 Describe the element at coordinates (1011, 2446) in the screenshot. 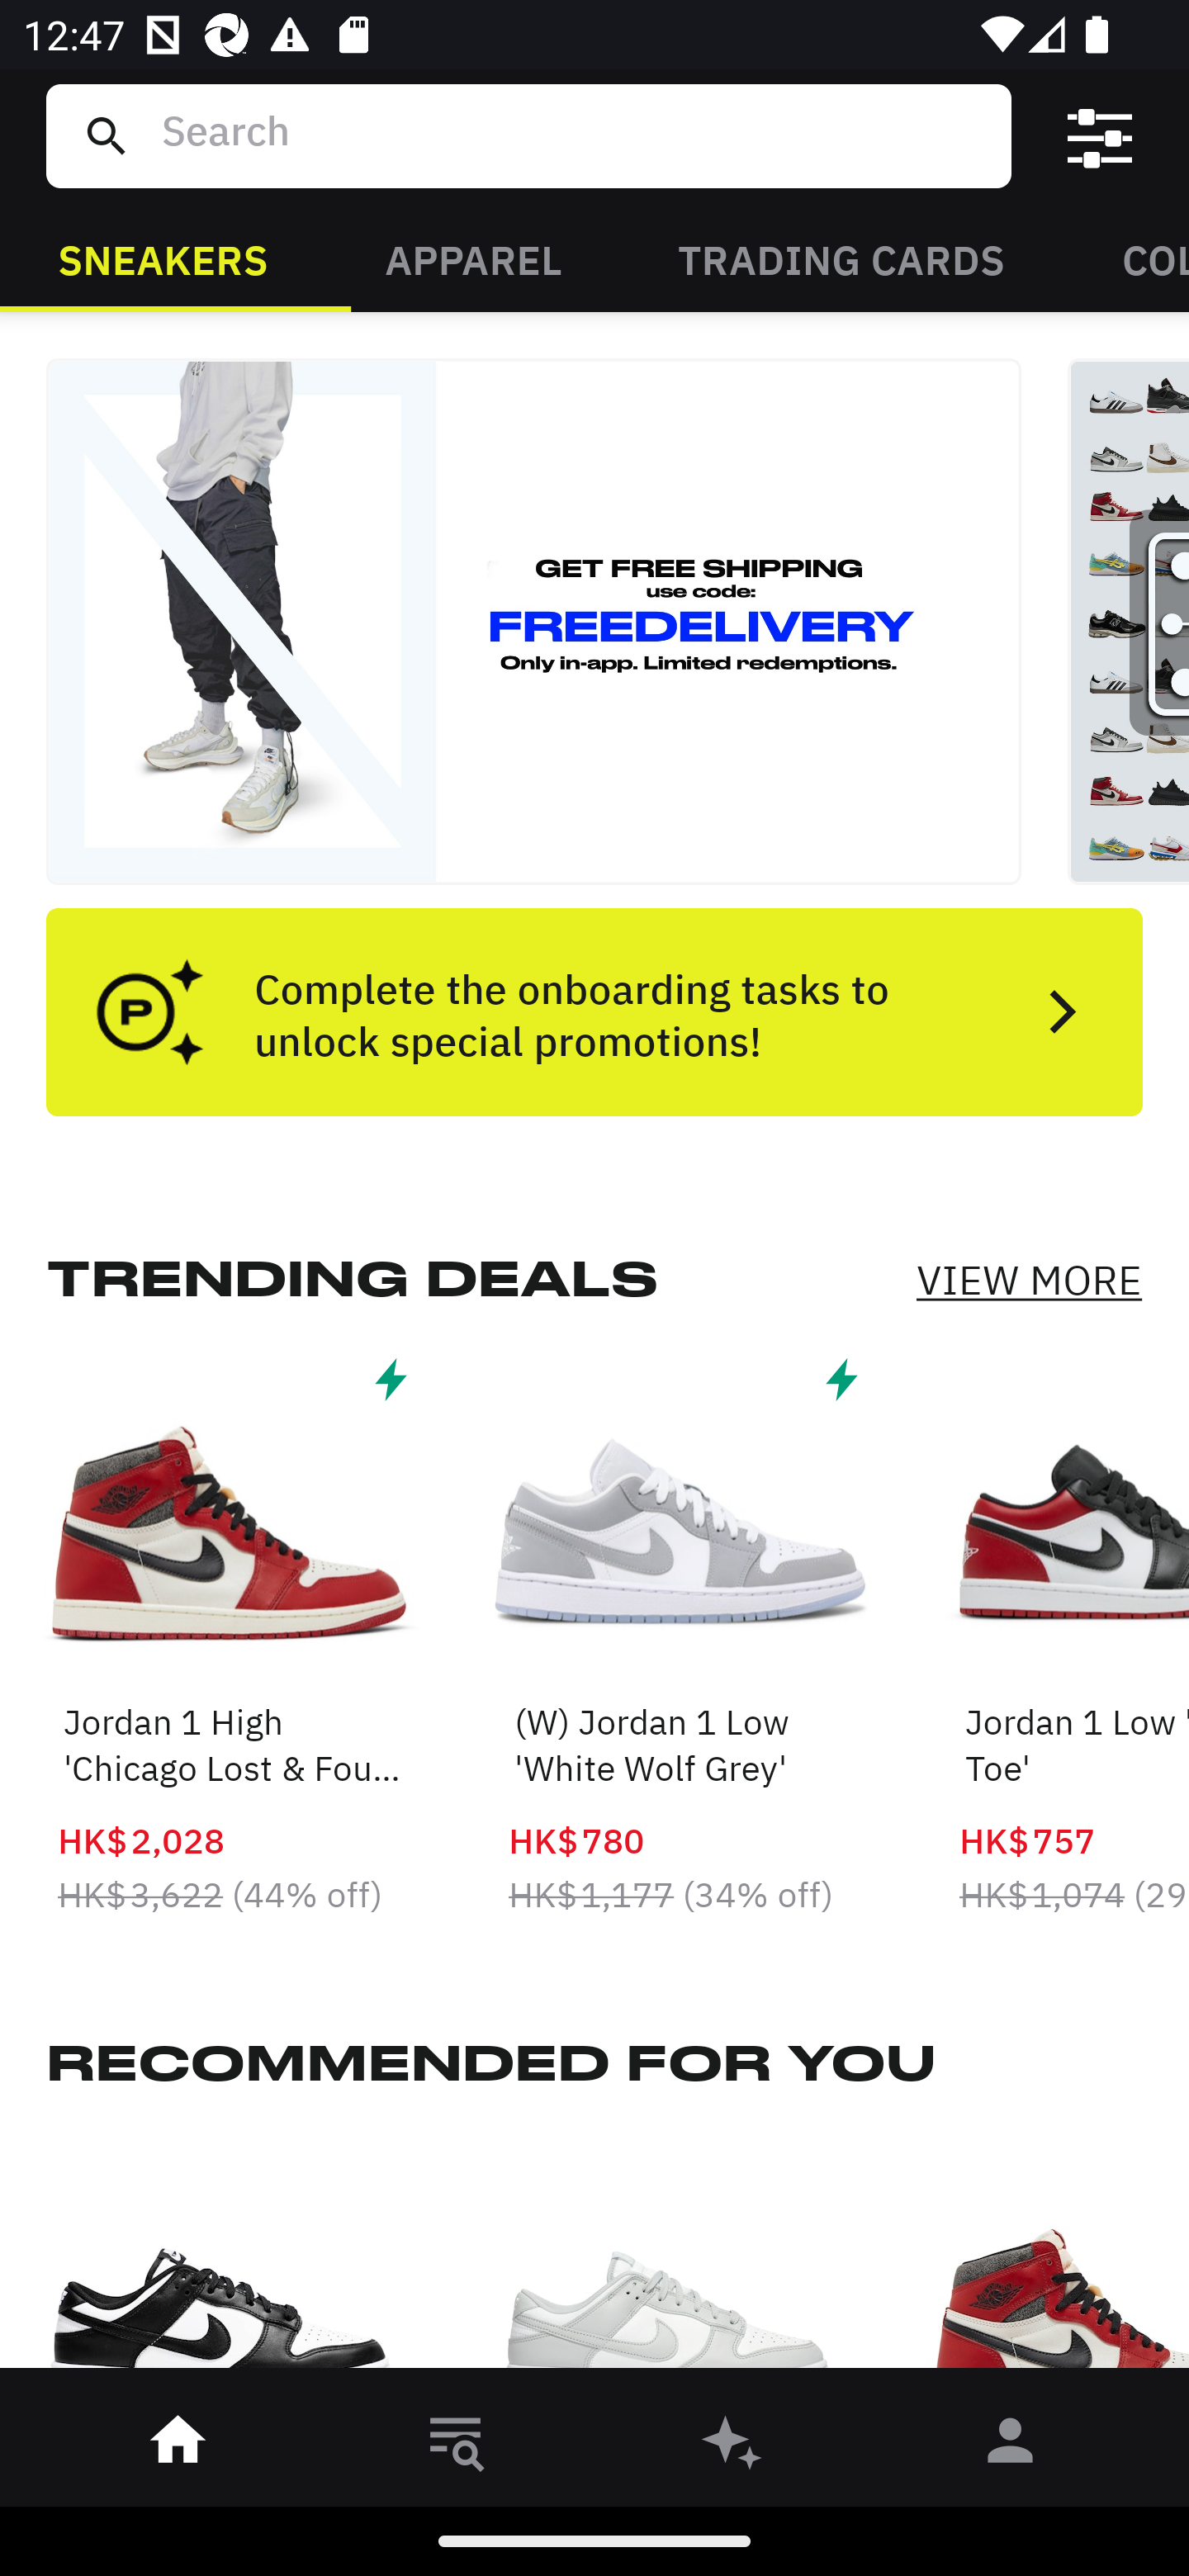

I see `󰀄` at that location.